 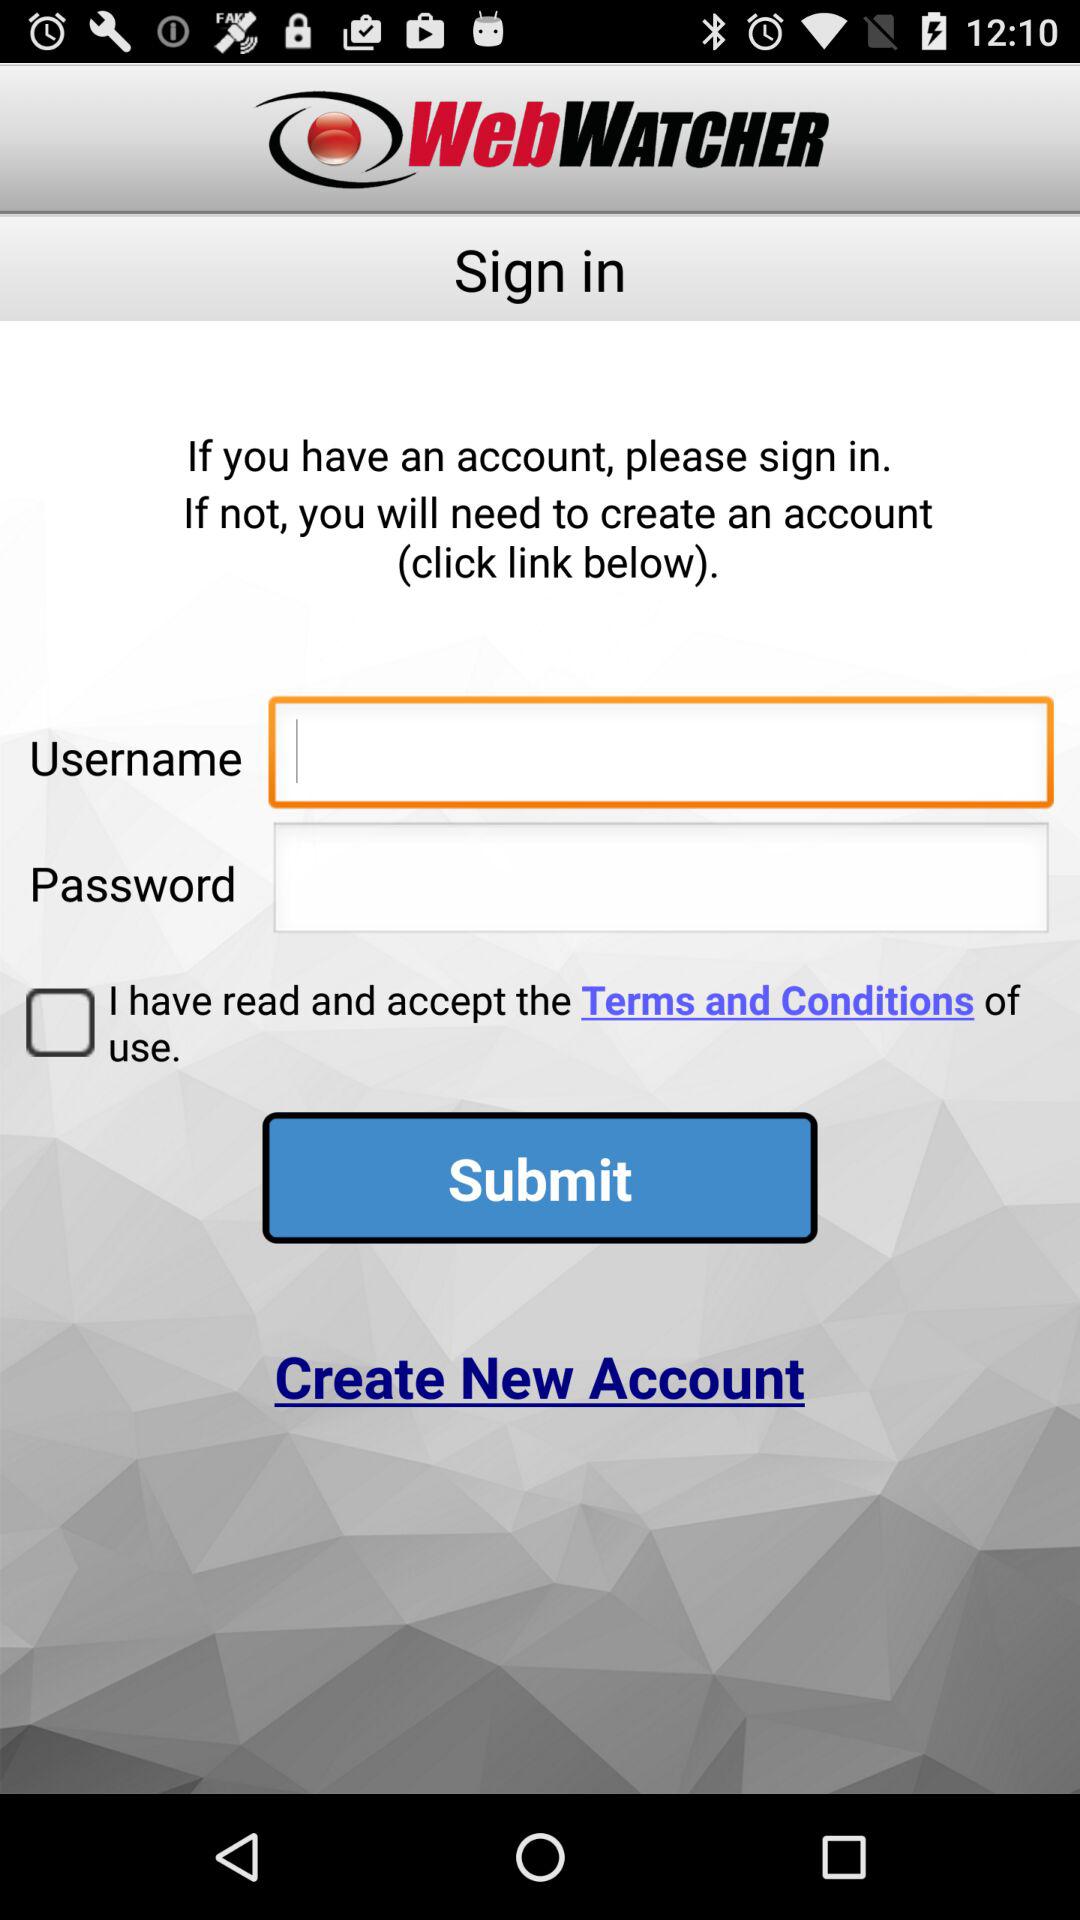 What do you see at coordinates (60, 1022) in the screenshot?
I see `open the icon next to i have read icon` at bounding box center [60, 1022].